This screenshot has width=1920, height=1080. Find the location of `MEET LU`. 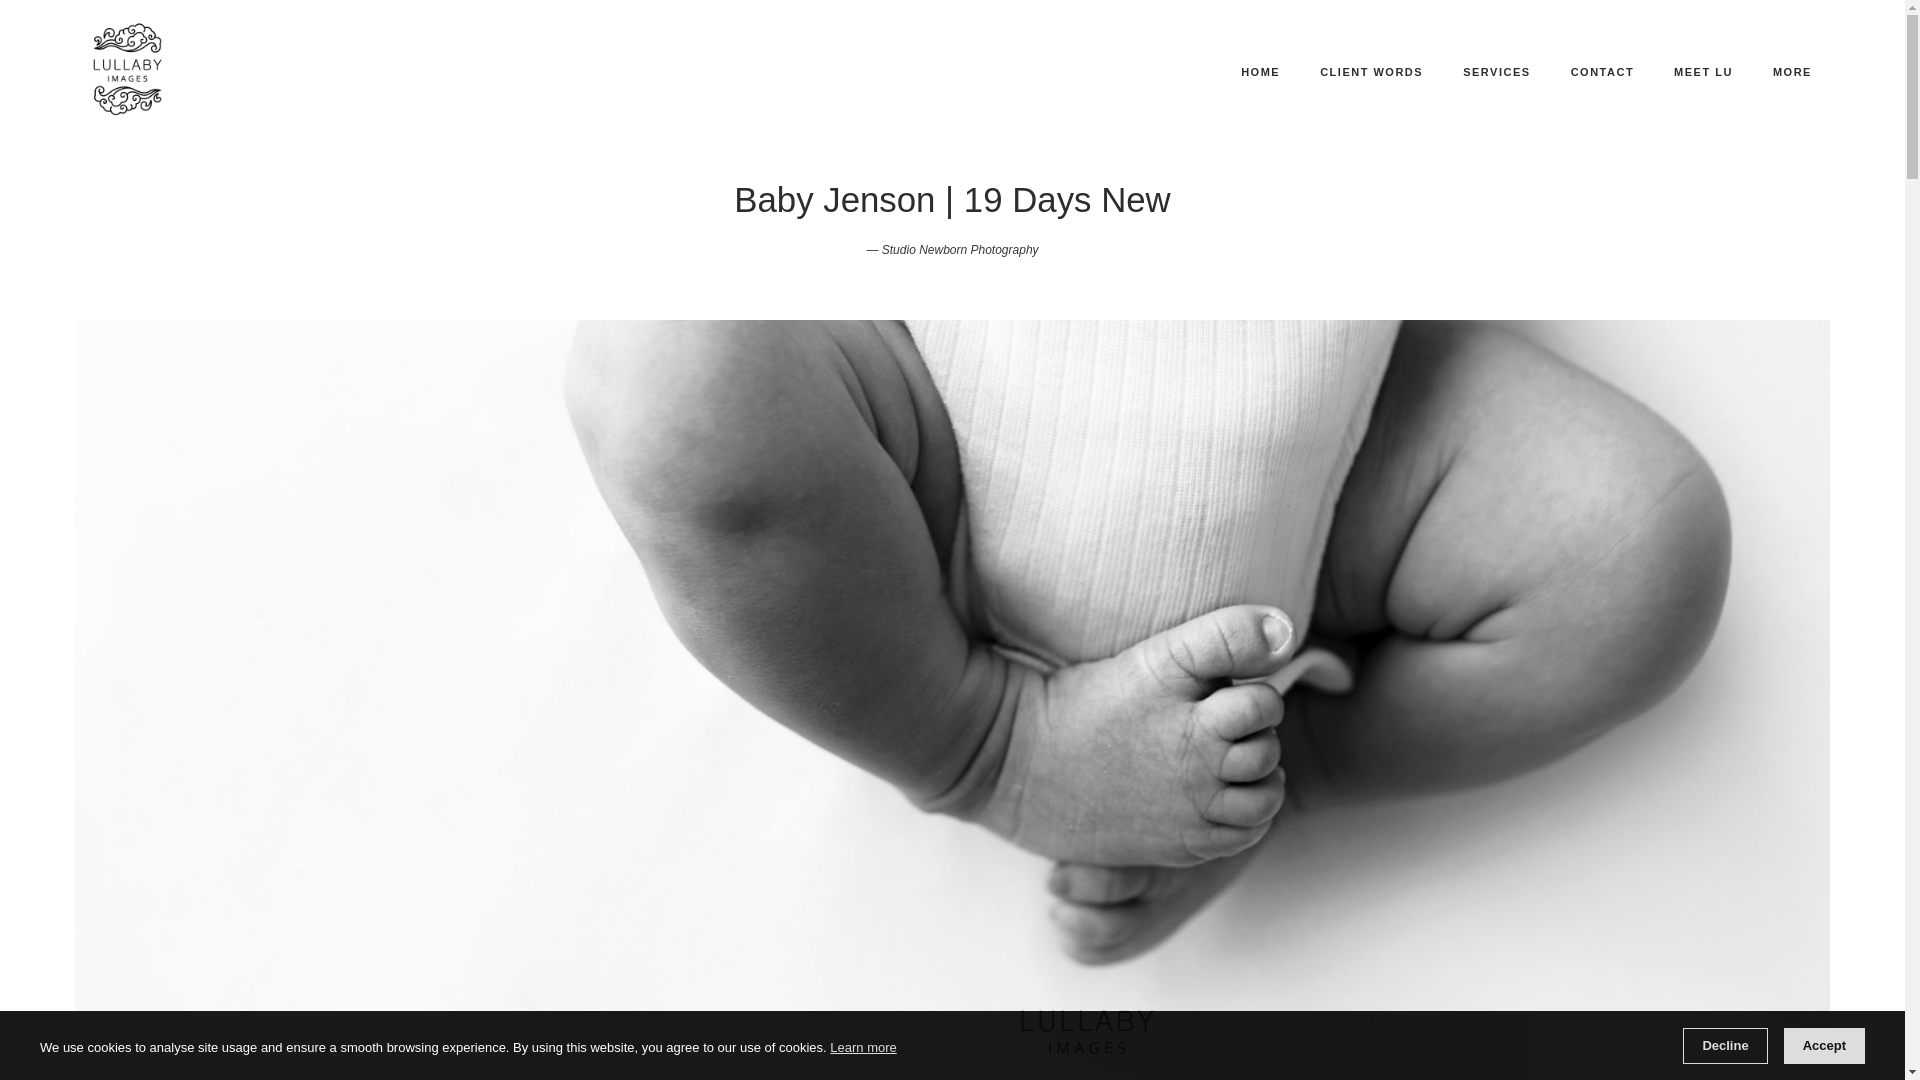

MEET LU is located at coordinates (1704, 72).